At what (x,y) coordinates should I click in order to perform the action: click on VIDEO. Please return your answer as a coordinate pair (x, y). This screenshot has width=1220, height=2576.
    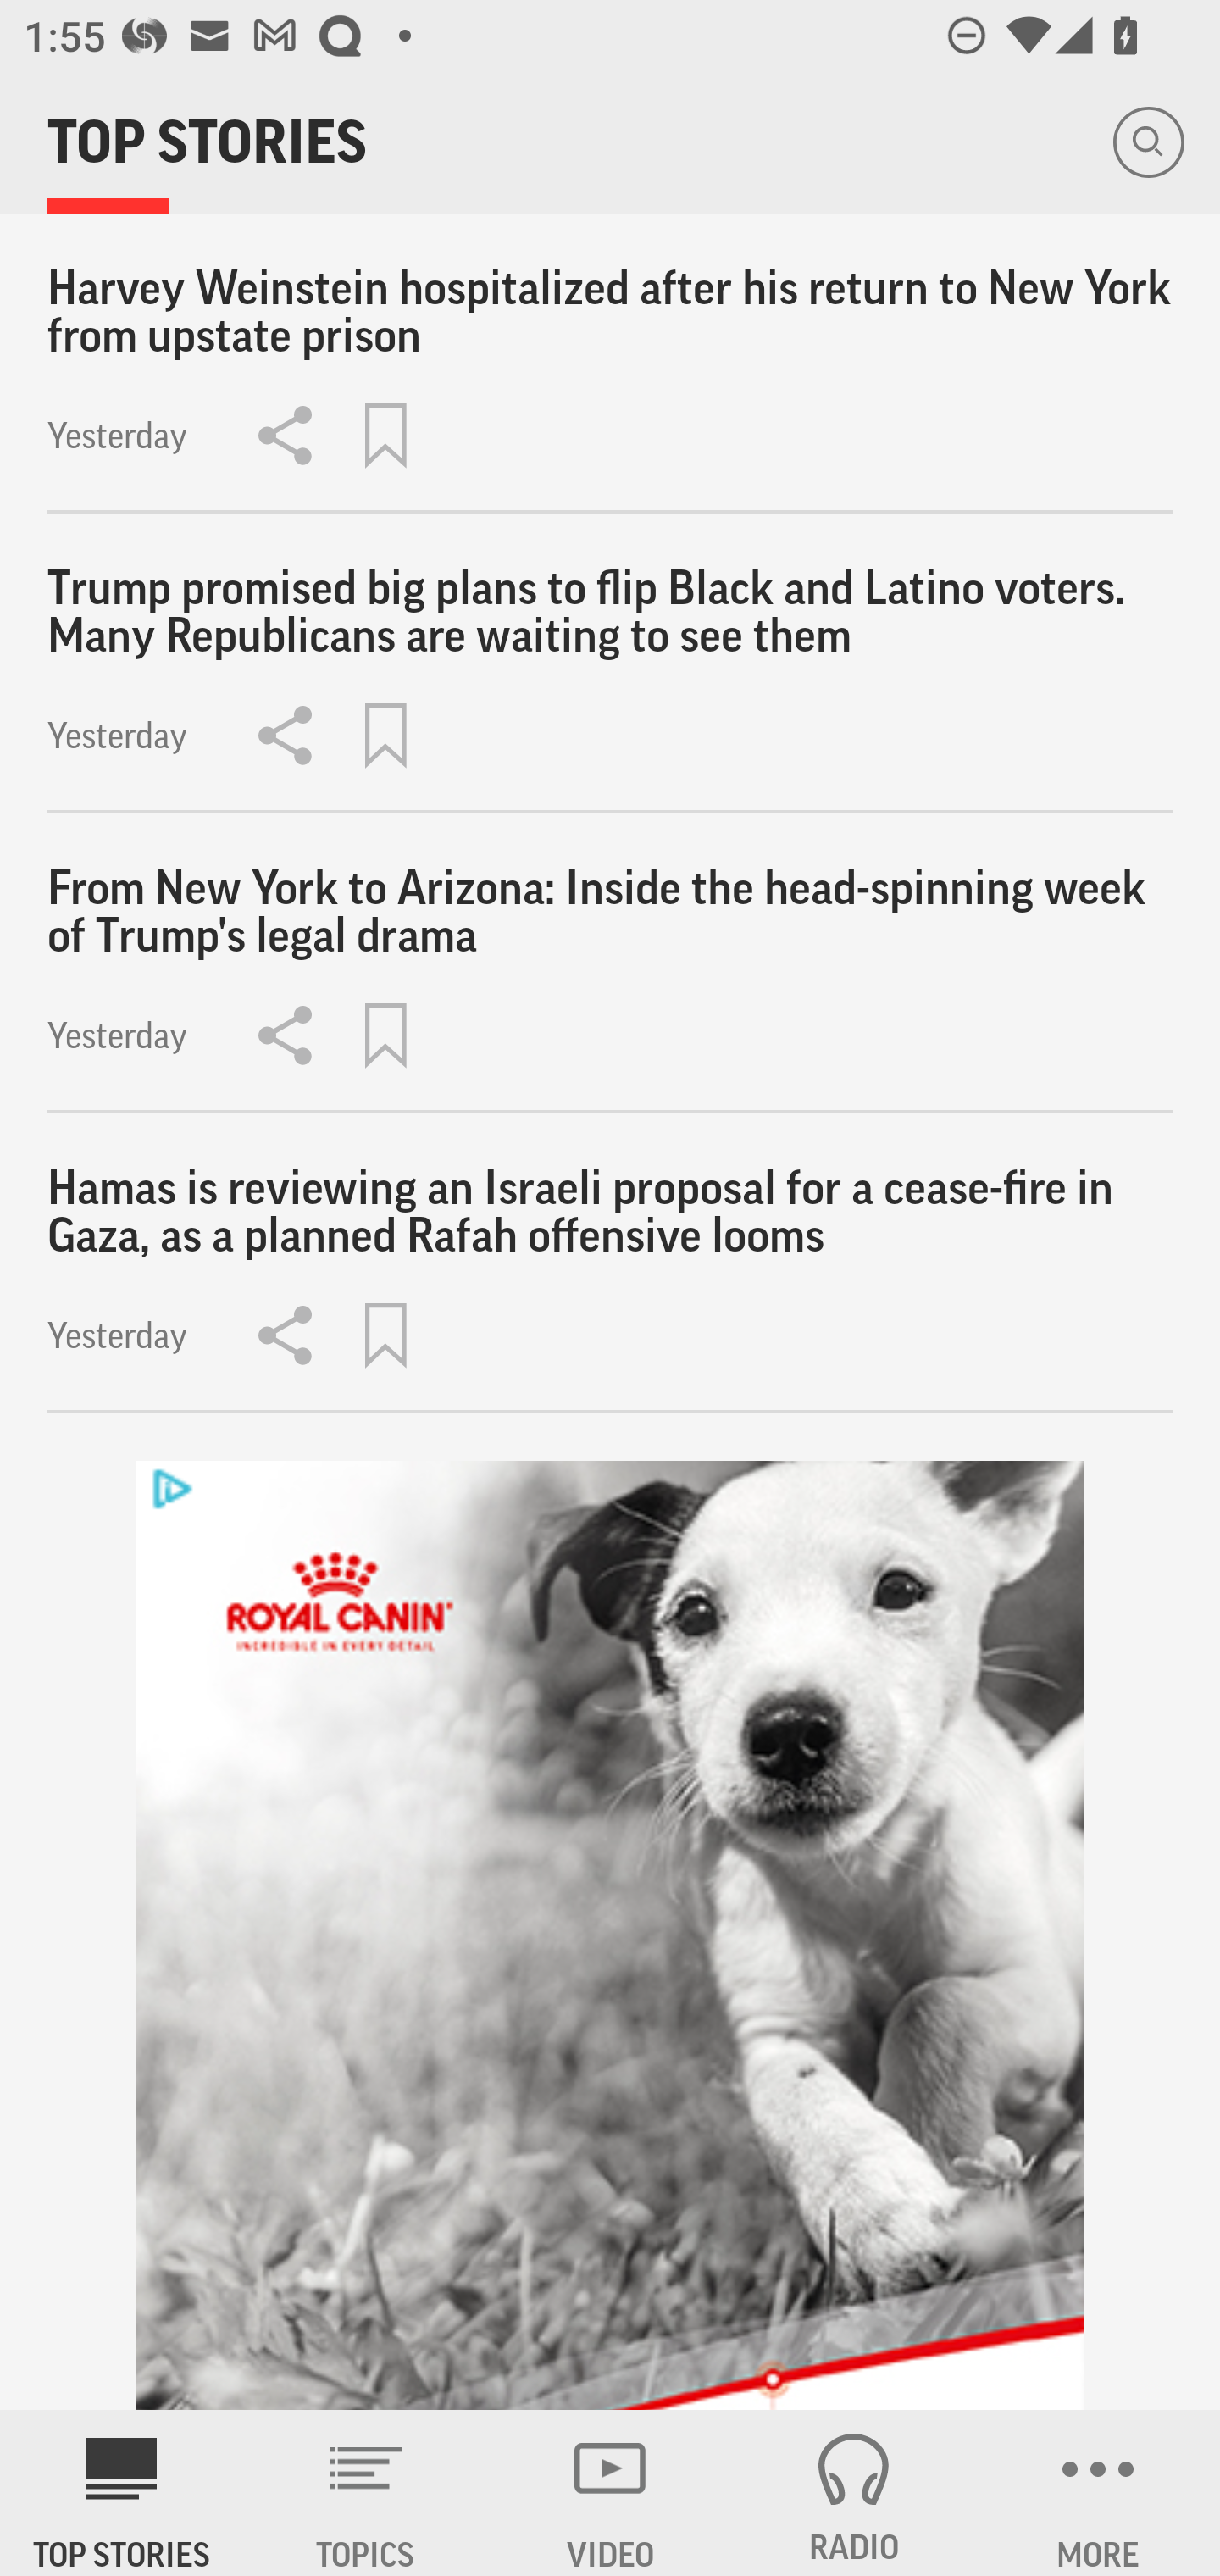
    Looking at the image, I should click on (610, 2493).